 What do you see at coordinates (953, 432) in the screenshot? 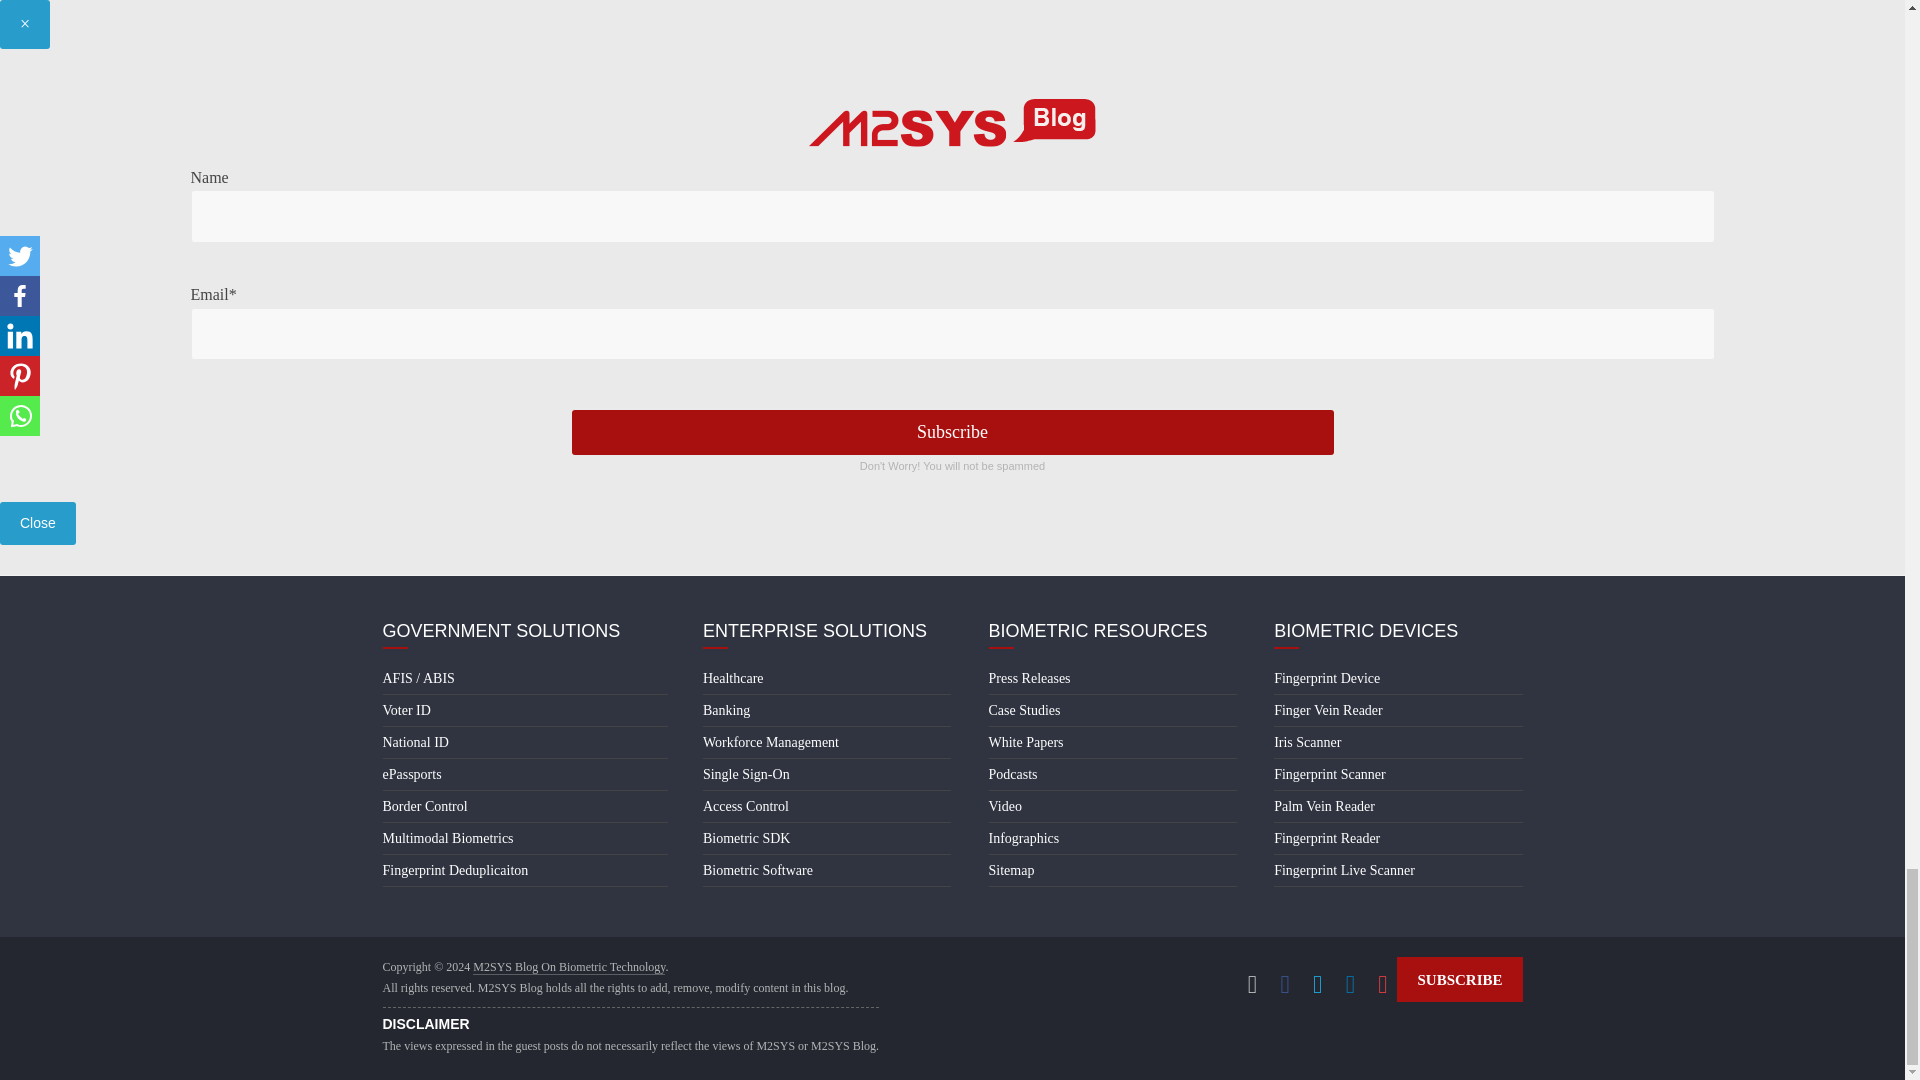
I see `Subscribe` at bounding box center [953, 432].